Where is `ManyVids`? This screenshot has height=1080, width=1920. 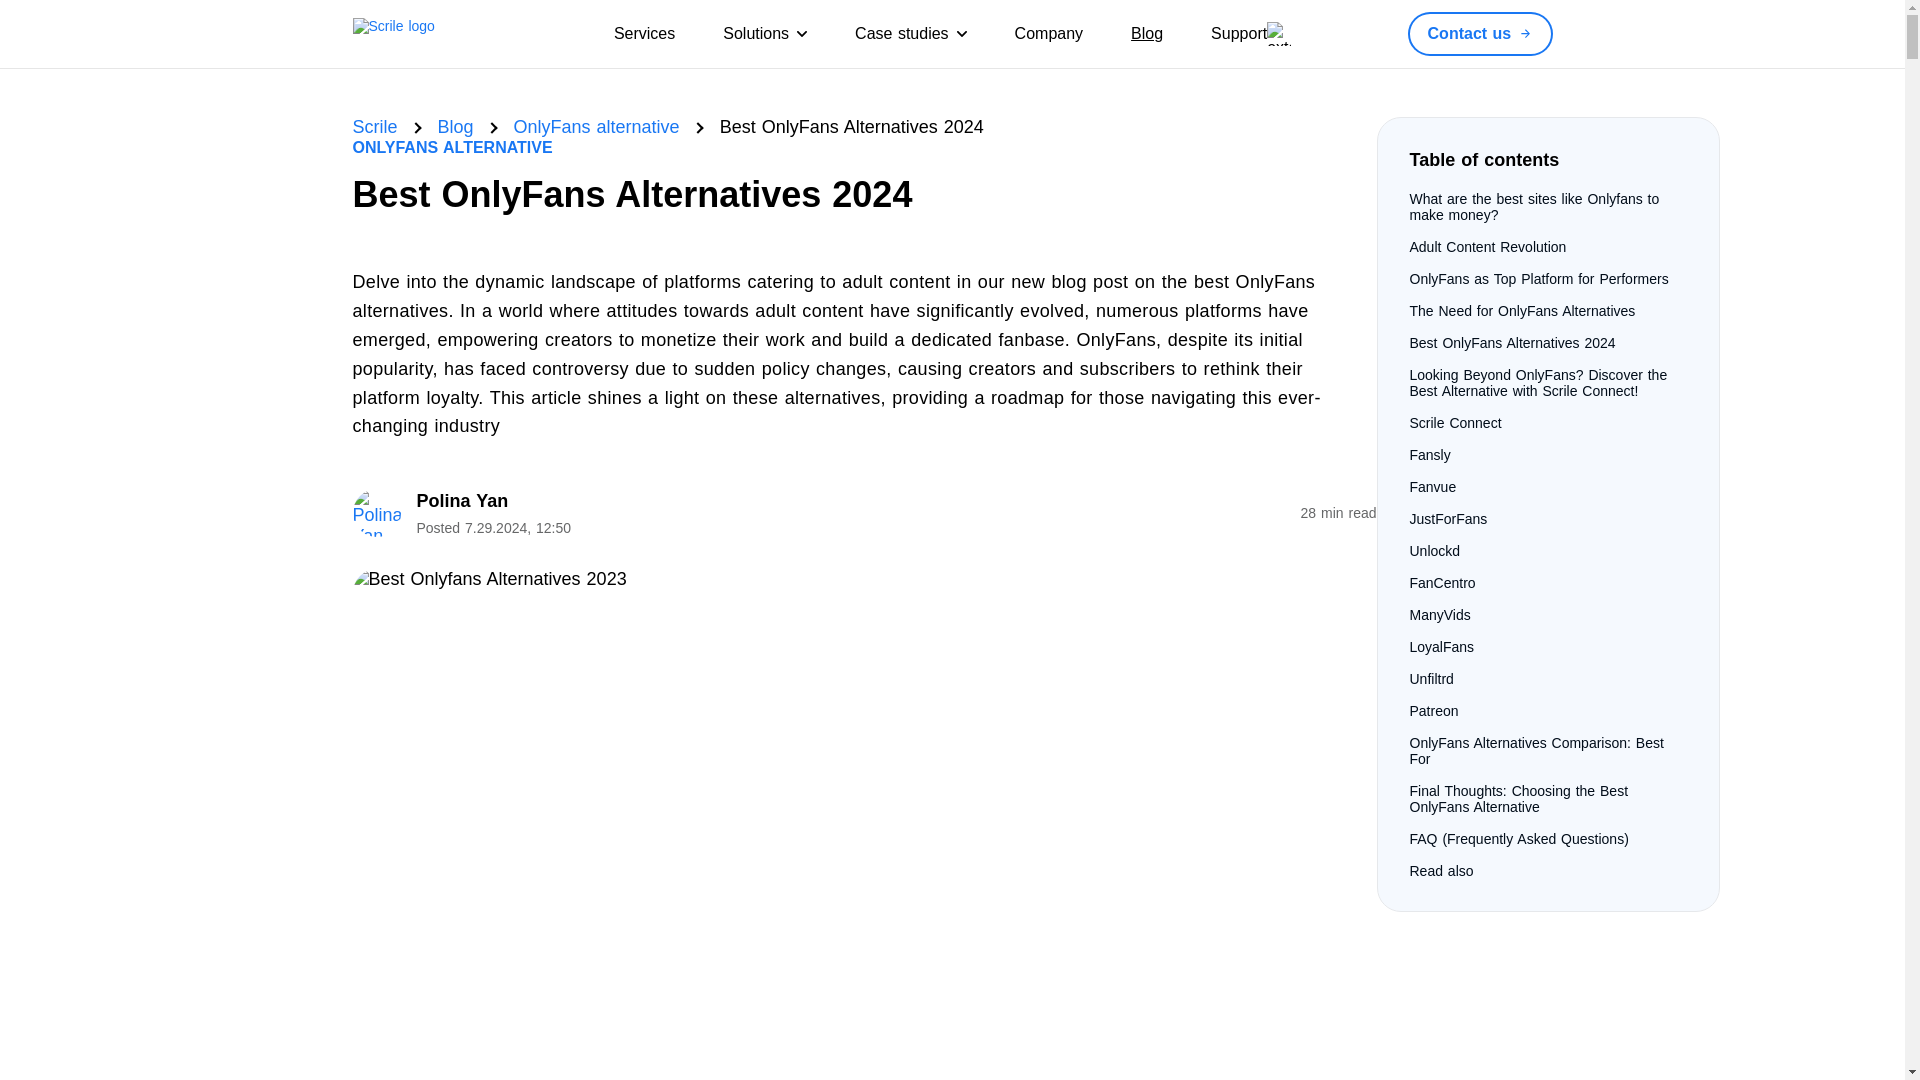 ManyVids is located at coordinates (1440, 614).